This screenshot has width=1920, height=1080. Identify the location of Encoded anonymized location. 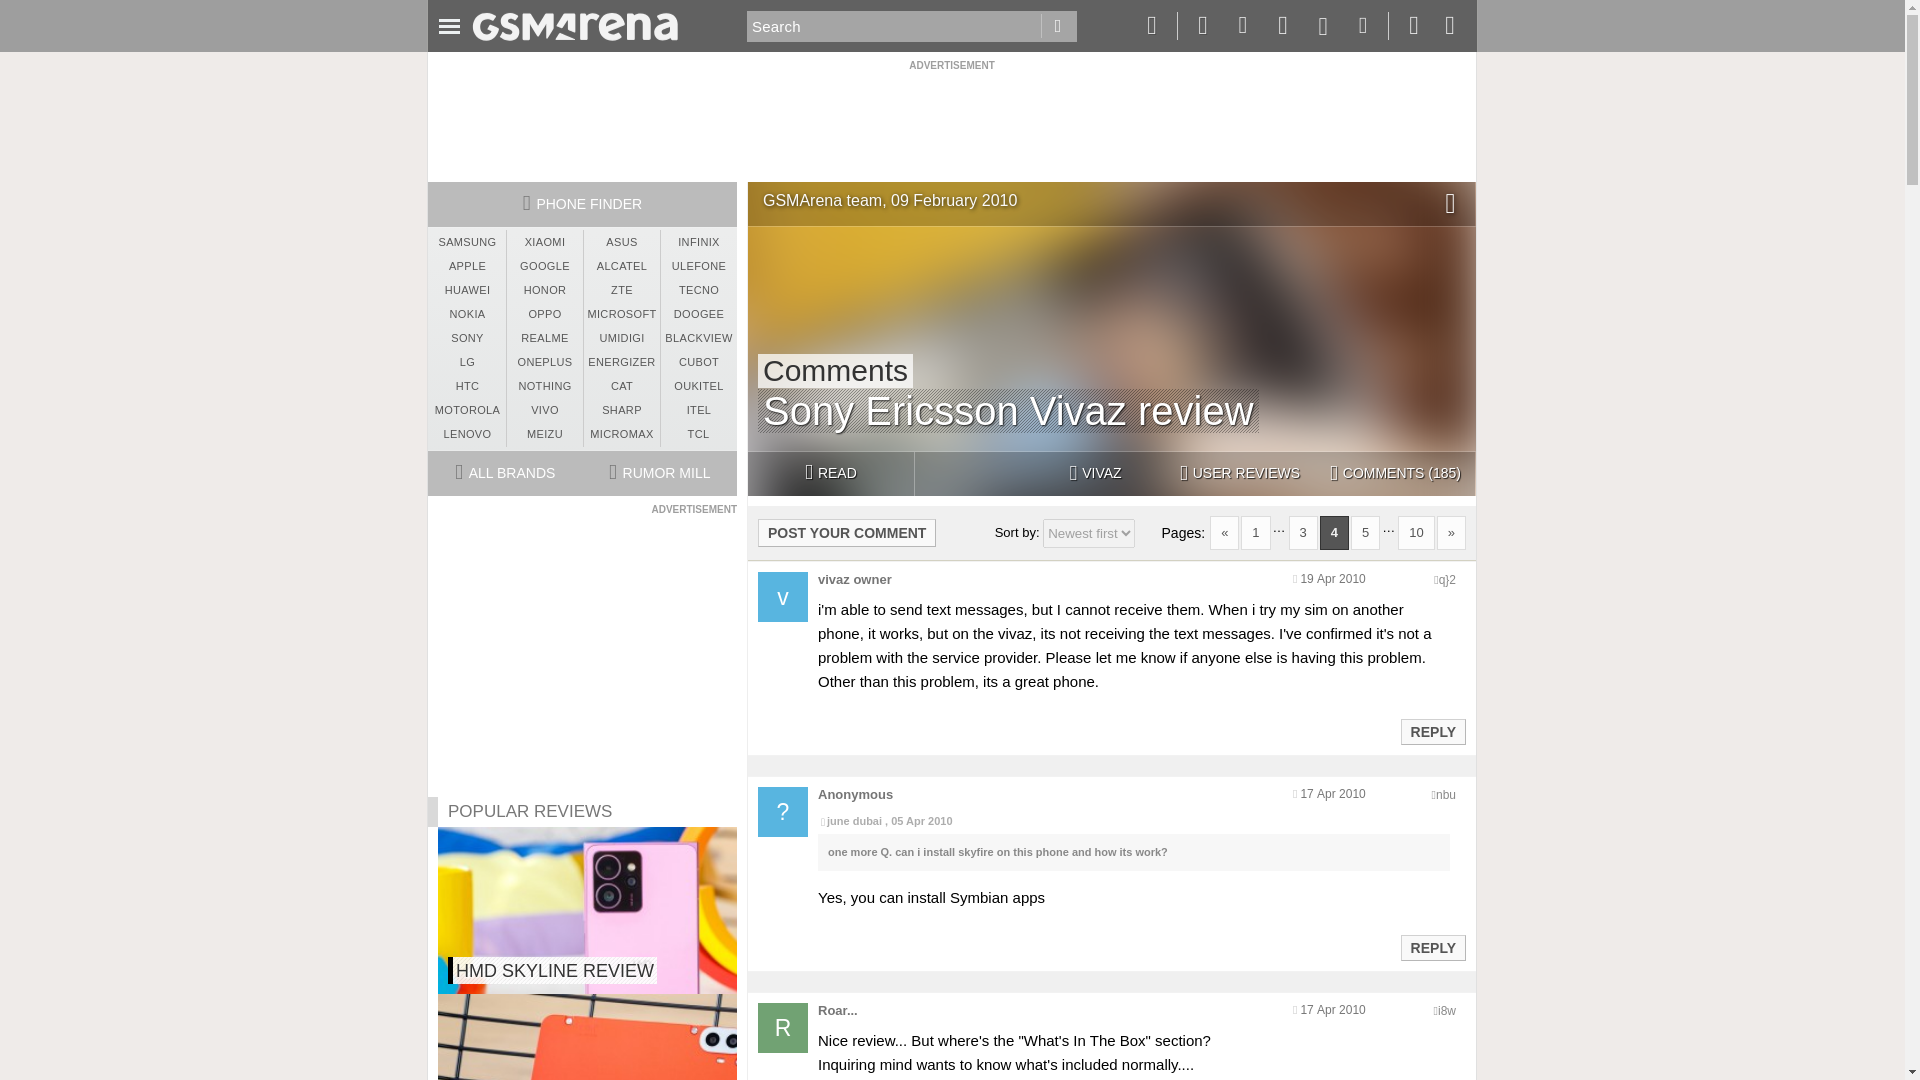
(1446, 795).